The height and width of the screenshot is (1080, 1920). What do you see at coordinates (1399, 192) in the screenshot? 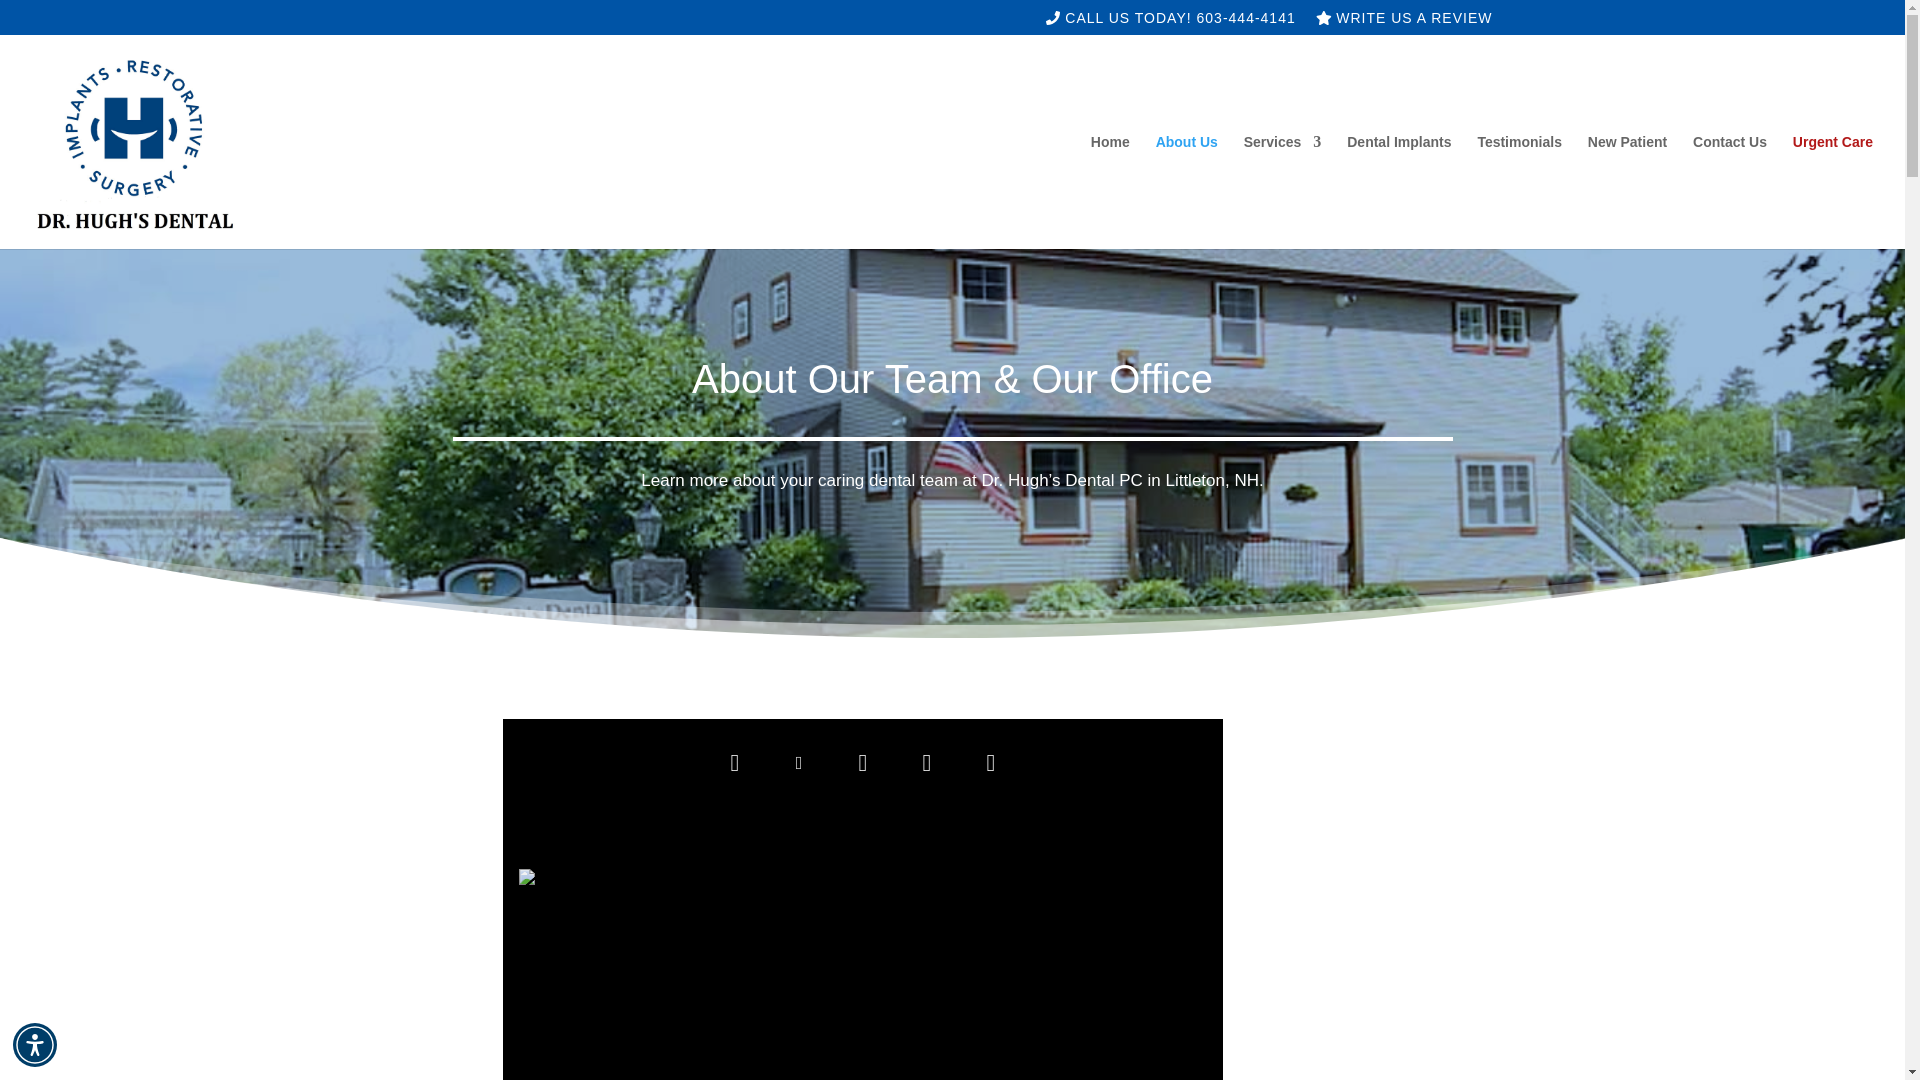
I see `Dental Implants` at bounding box center [1399, 192].